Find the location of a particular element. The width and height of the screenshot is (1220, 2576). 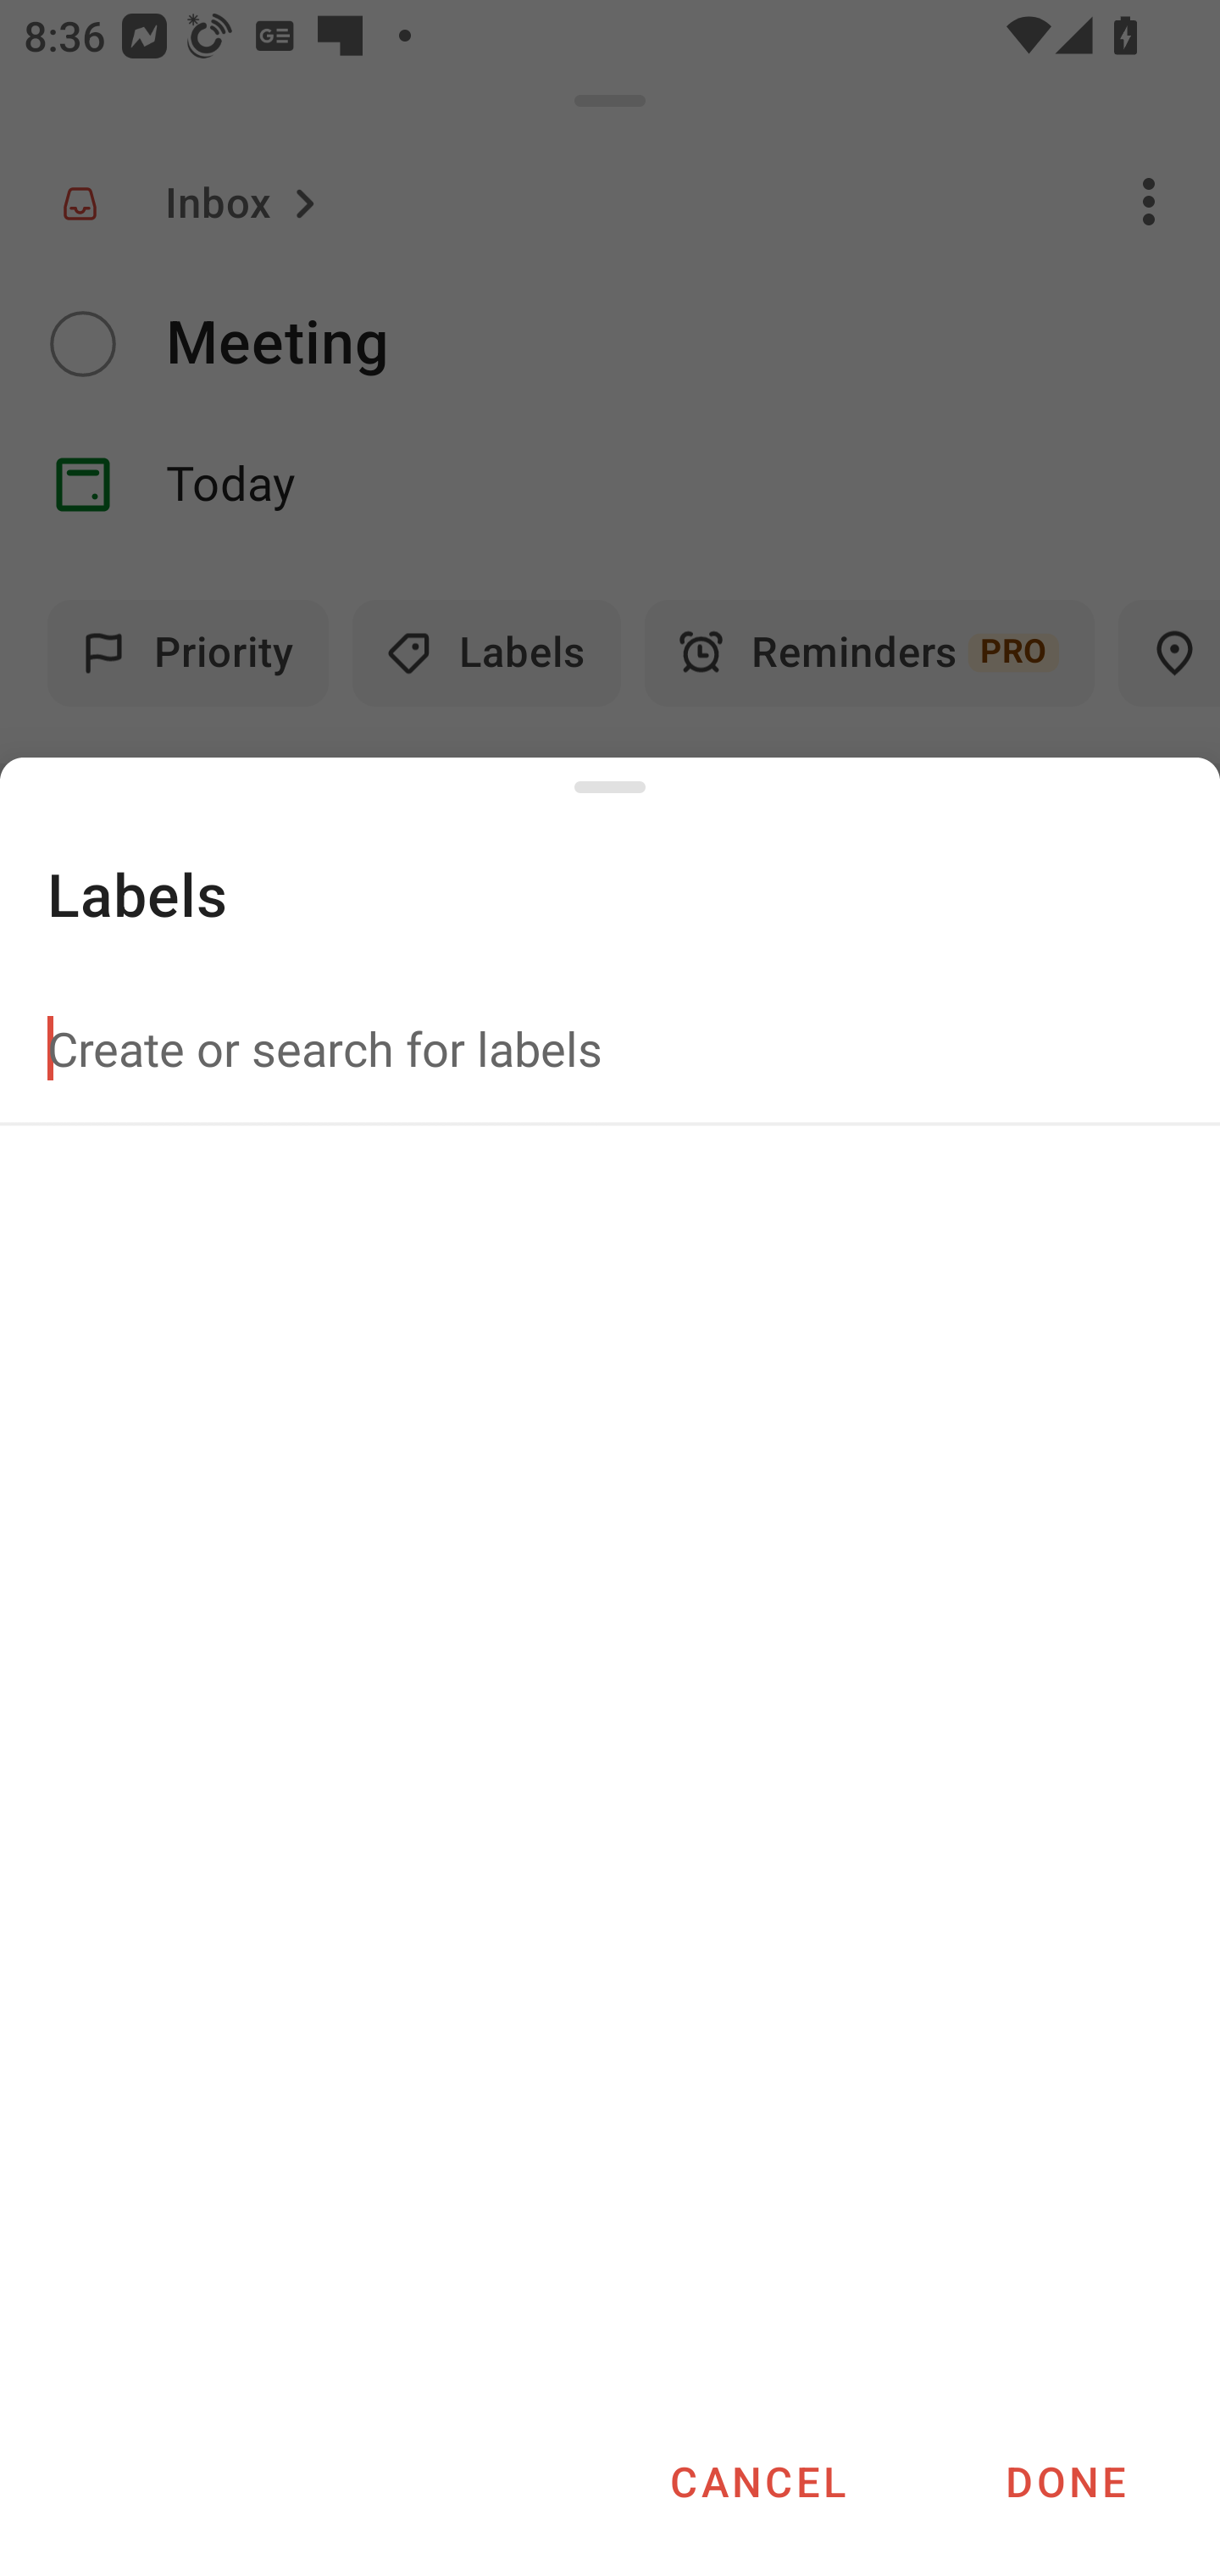

Create or search for labels is located at coordinates (610, 1048).